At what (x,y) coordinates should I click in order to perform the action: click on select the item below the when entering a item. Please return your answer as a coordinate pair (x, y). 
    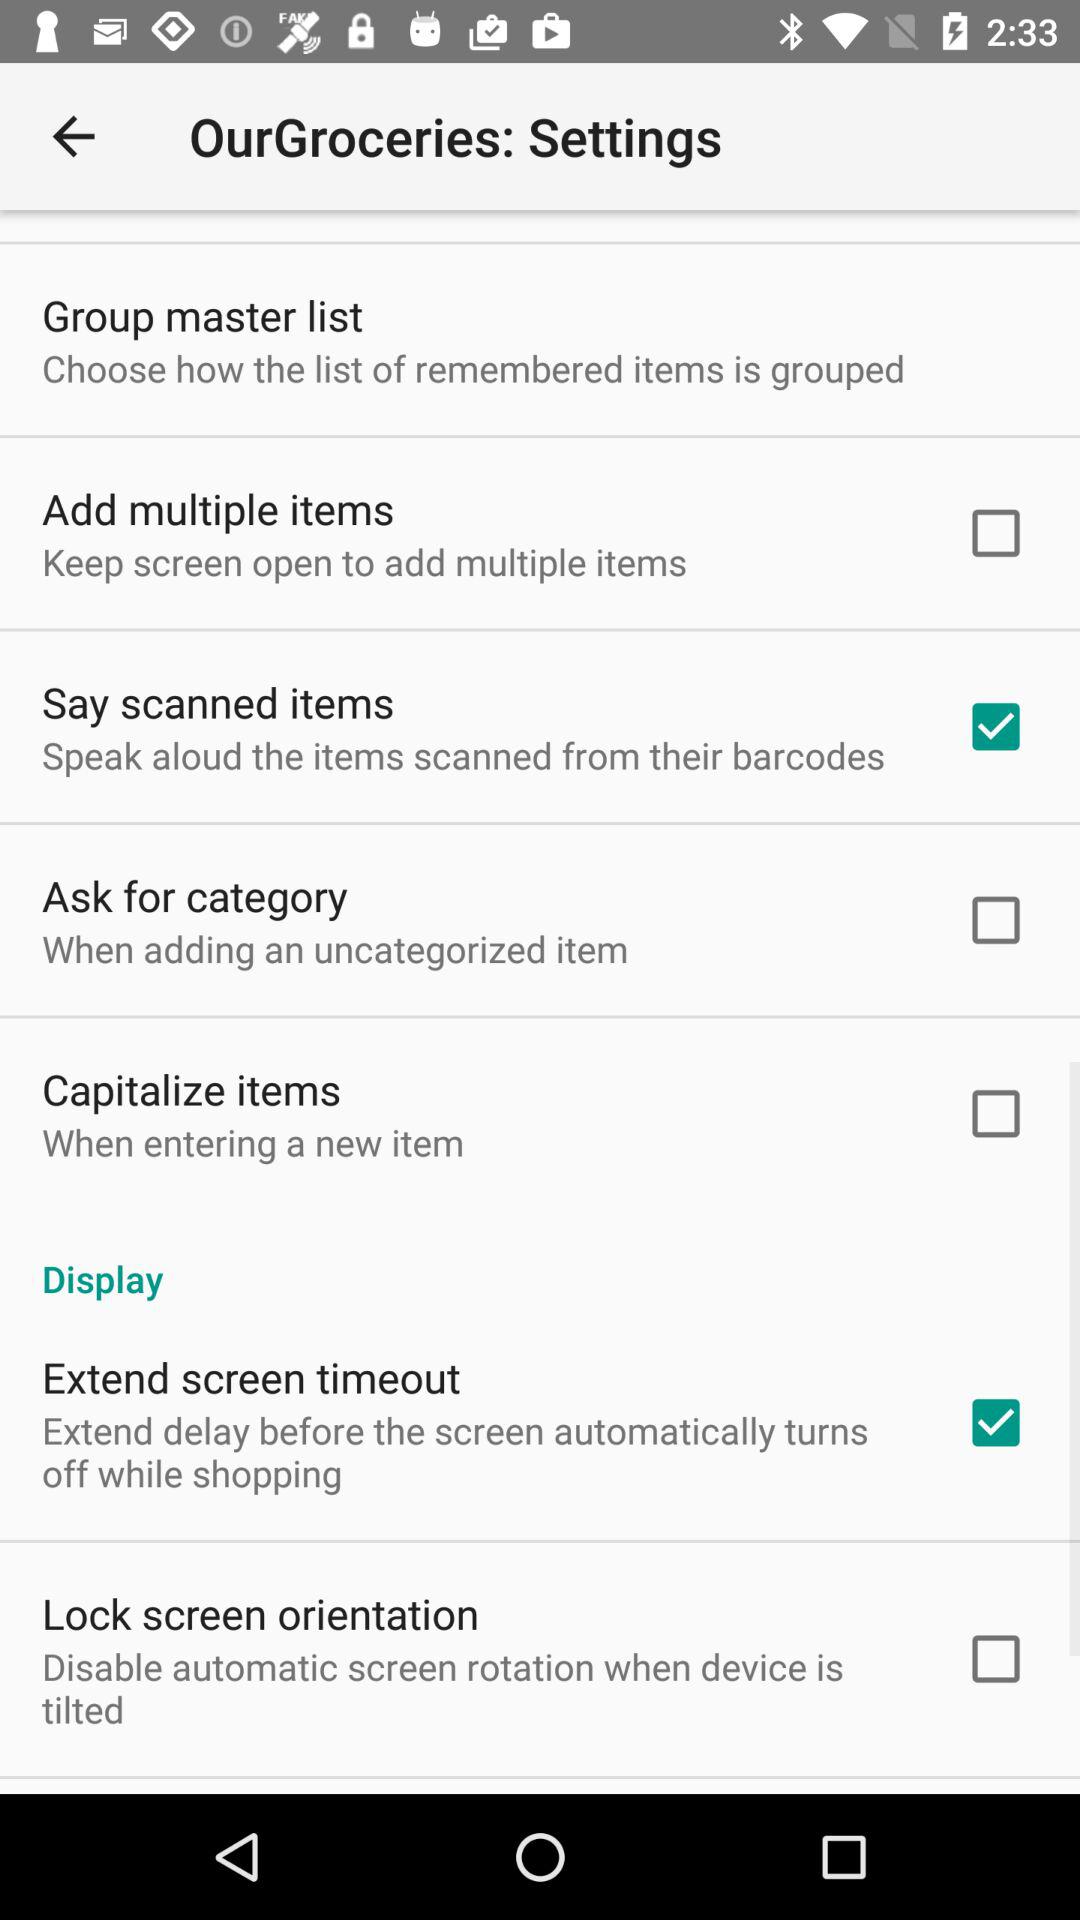
    Looking at the image, I should click on (540, 1258).